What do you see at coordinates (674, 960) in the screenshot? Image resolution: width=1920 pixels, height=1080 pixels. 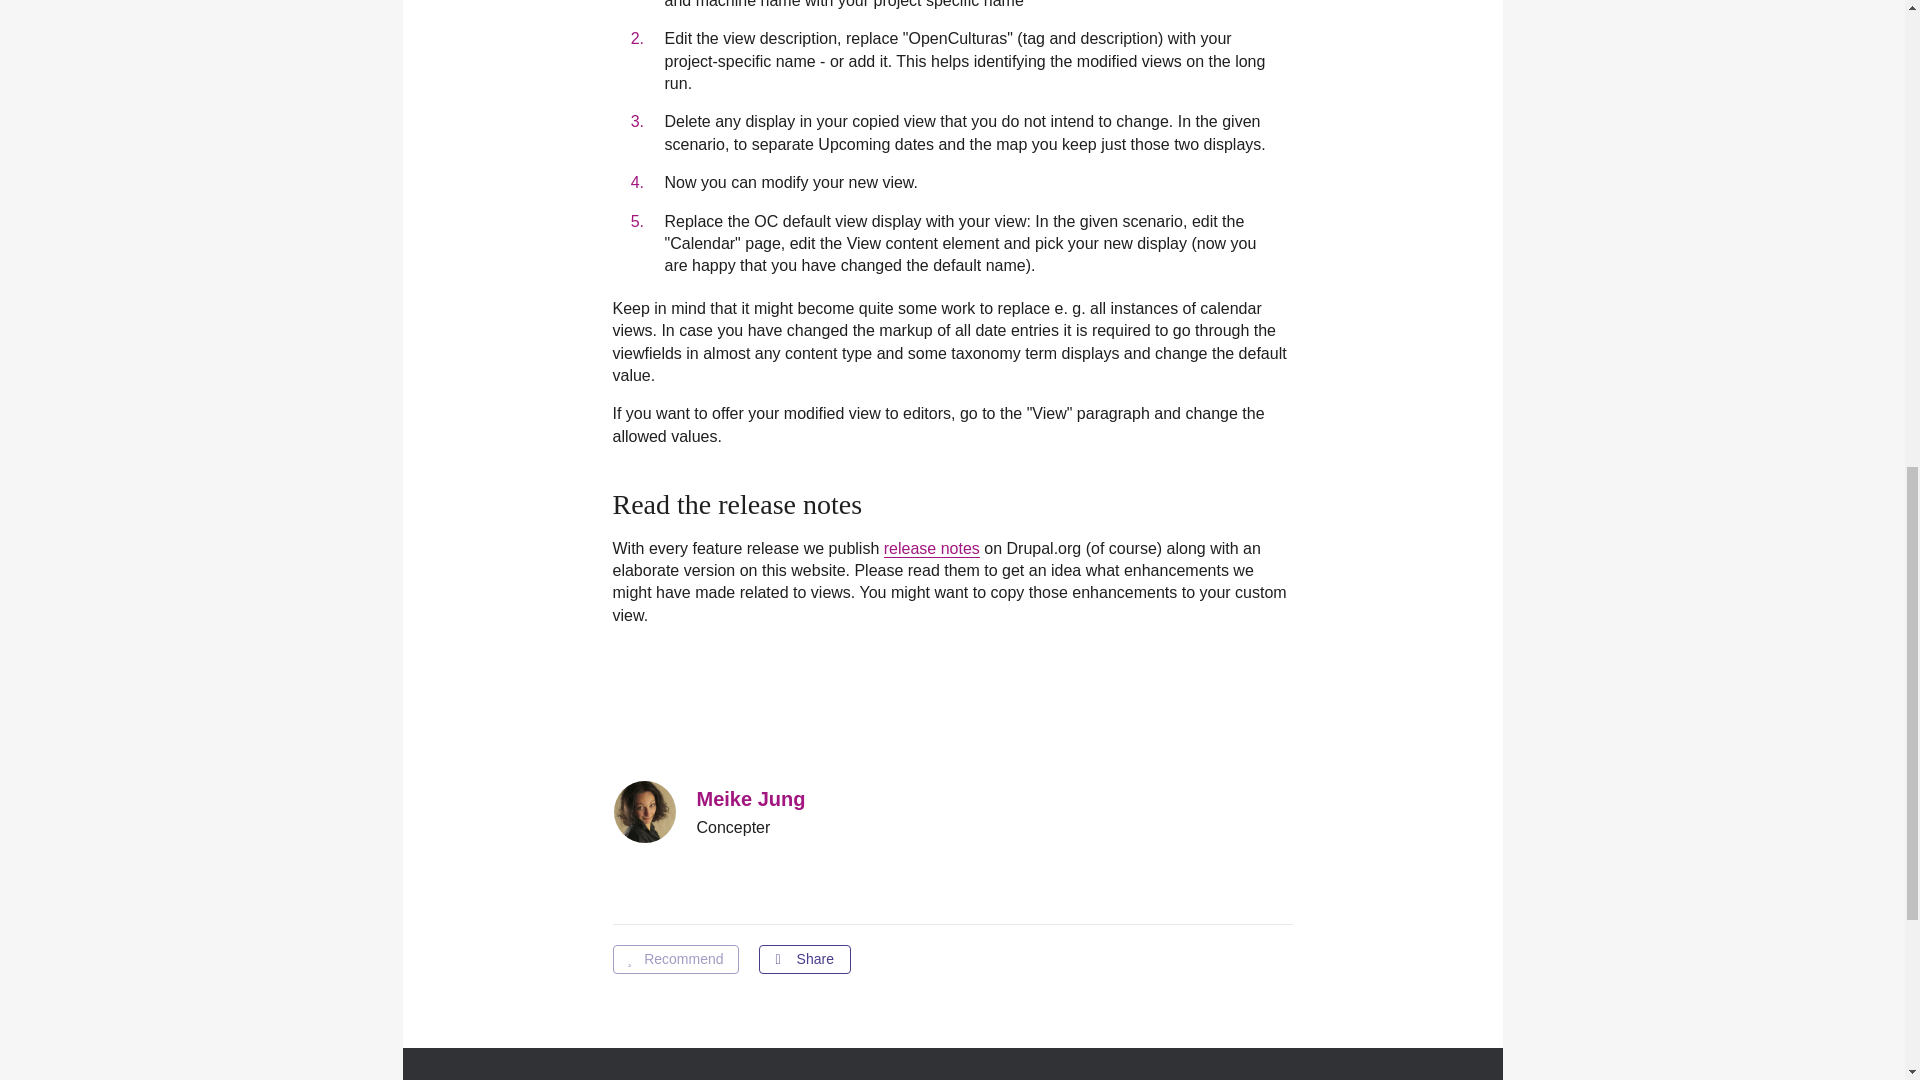 I see `Recommend` at bounding box center [674, 960].